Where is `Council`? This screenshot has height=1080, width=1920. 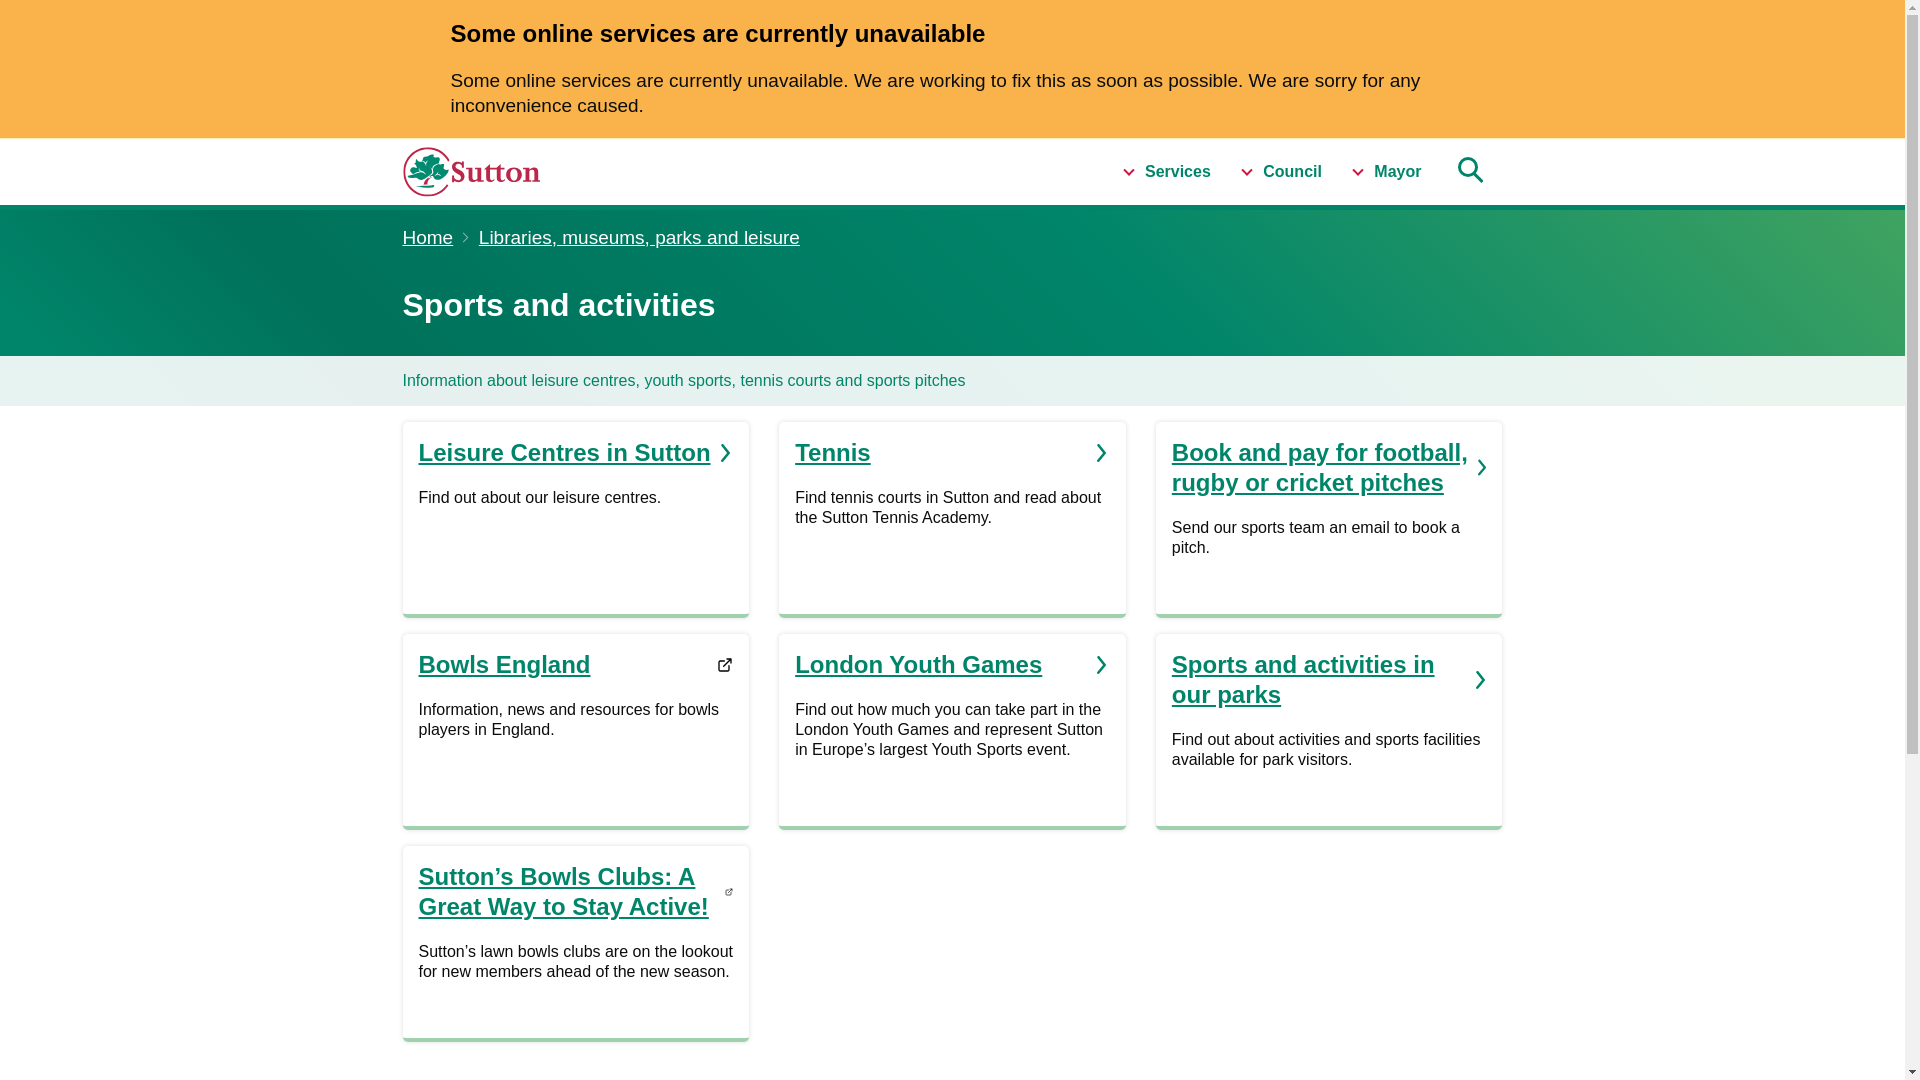
Council is located at coordinates (1281, 172).